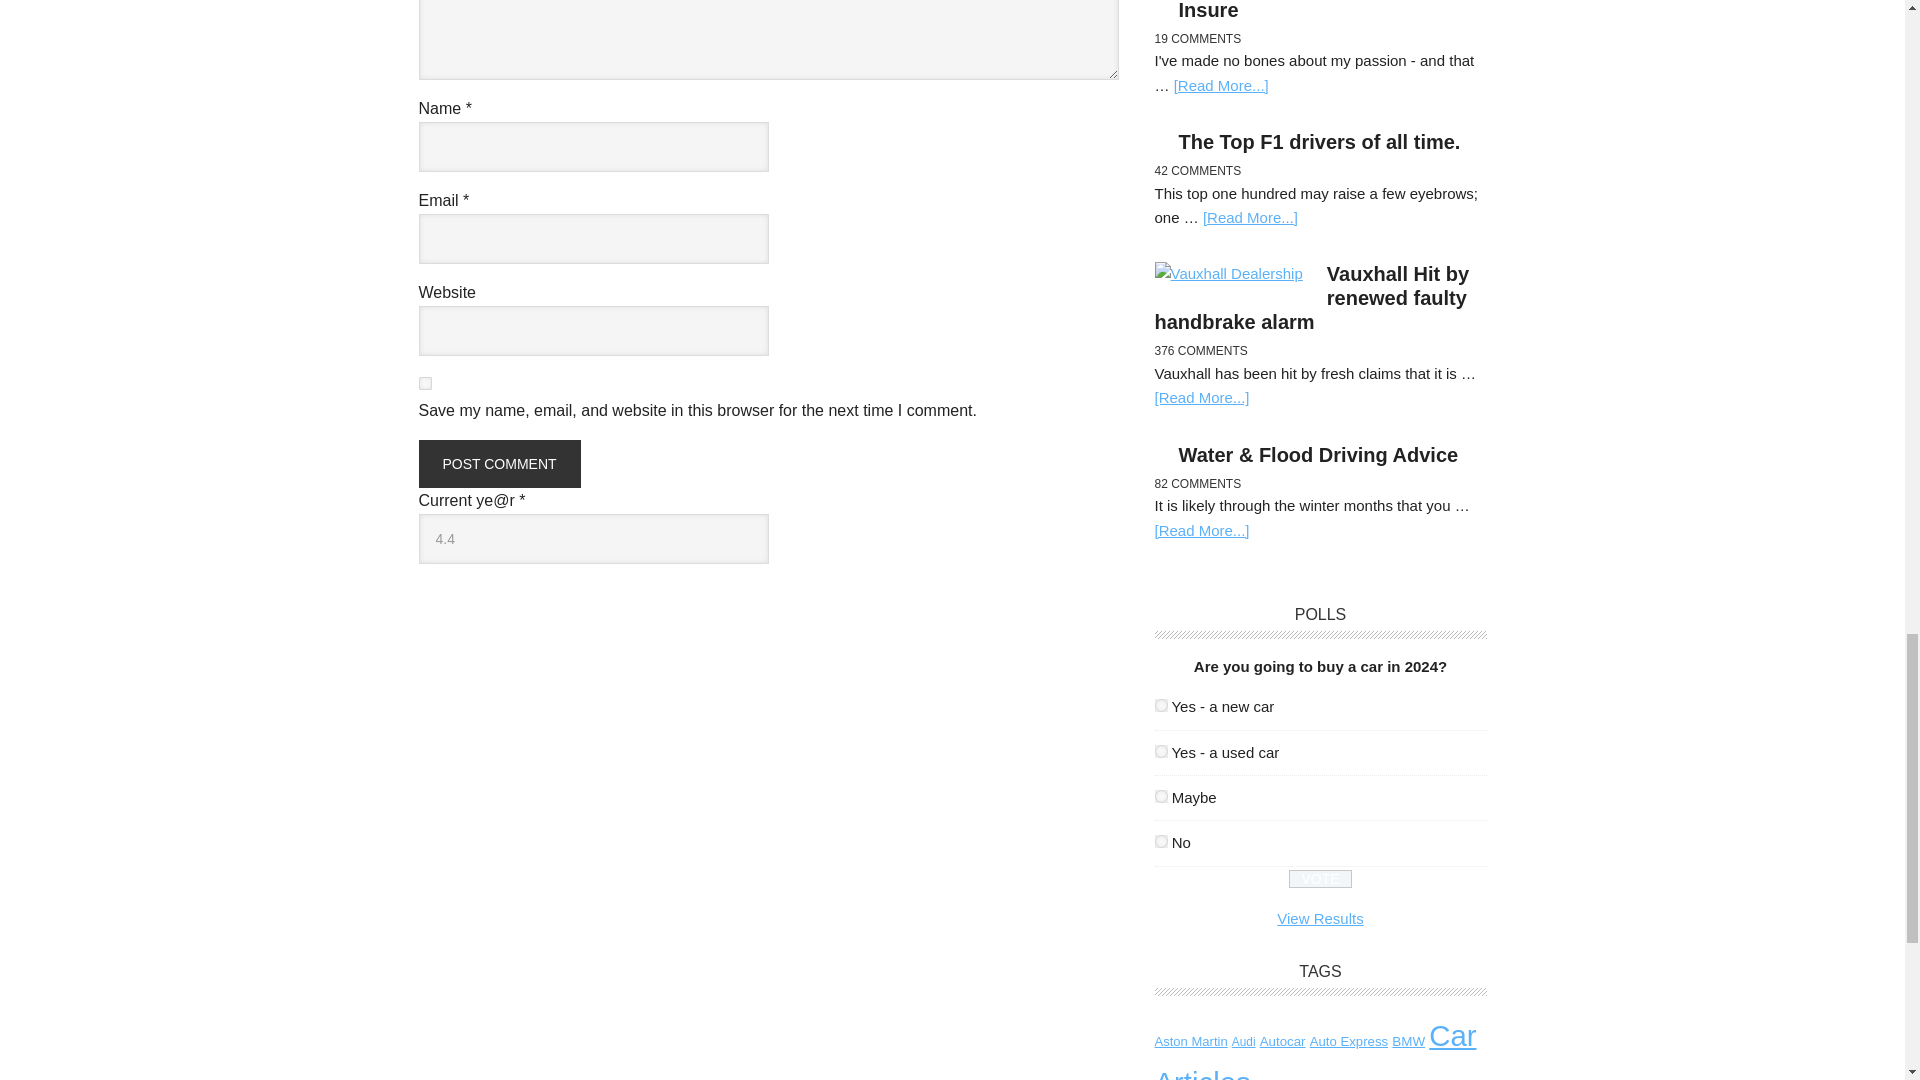 The width and height of the screenshot is (1920, 1080). I want to click on 178, so click(1160, 840).